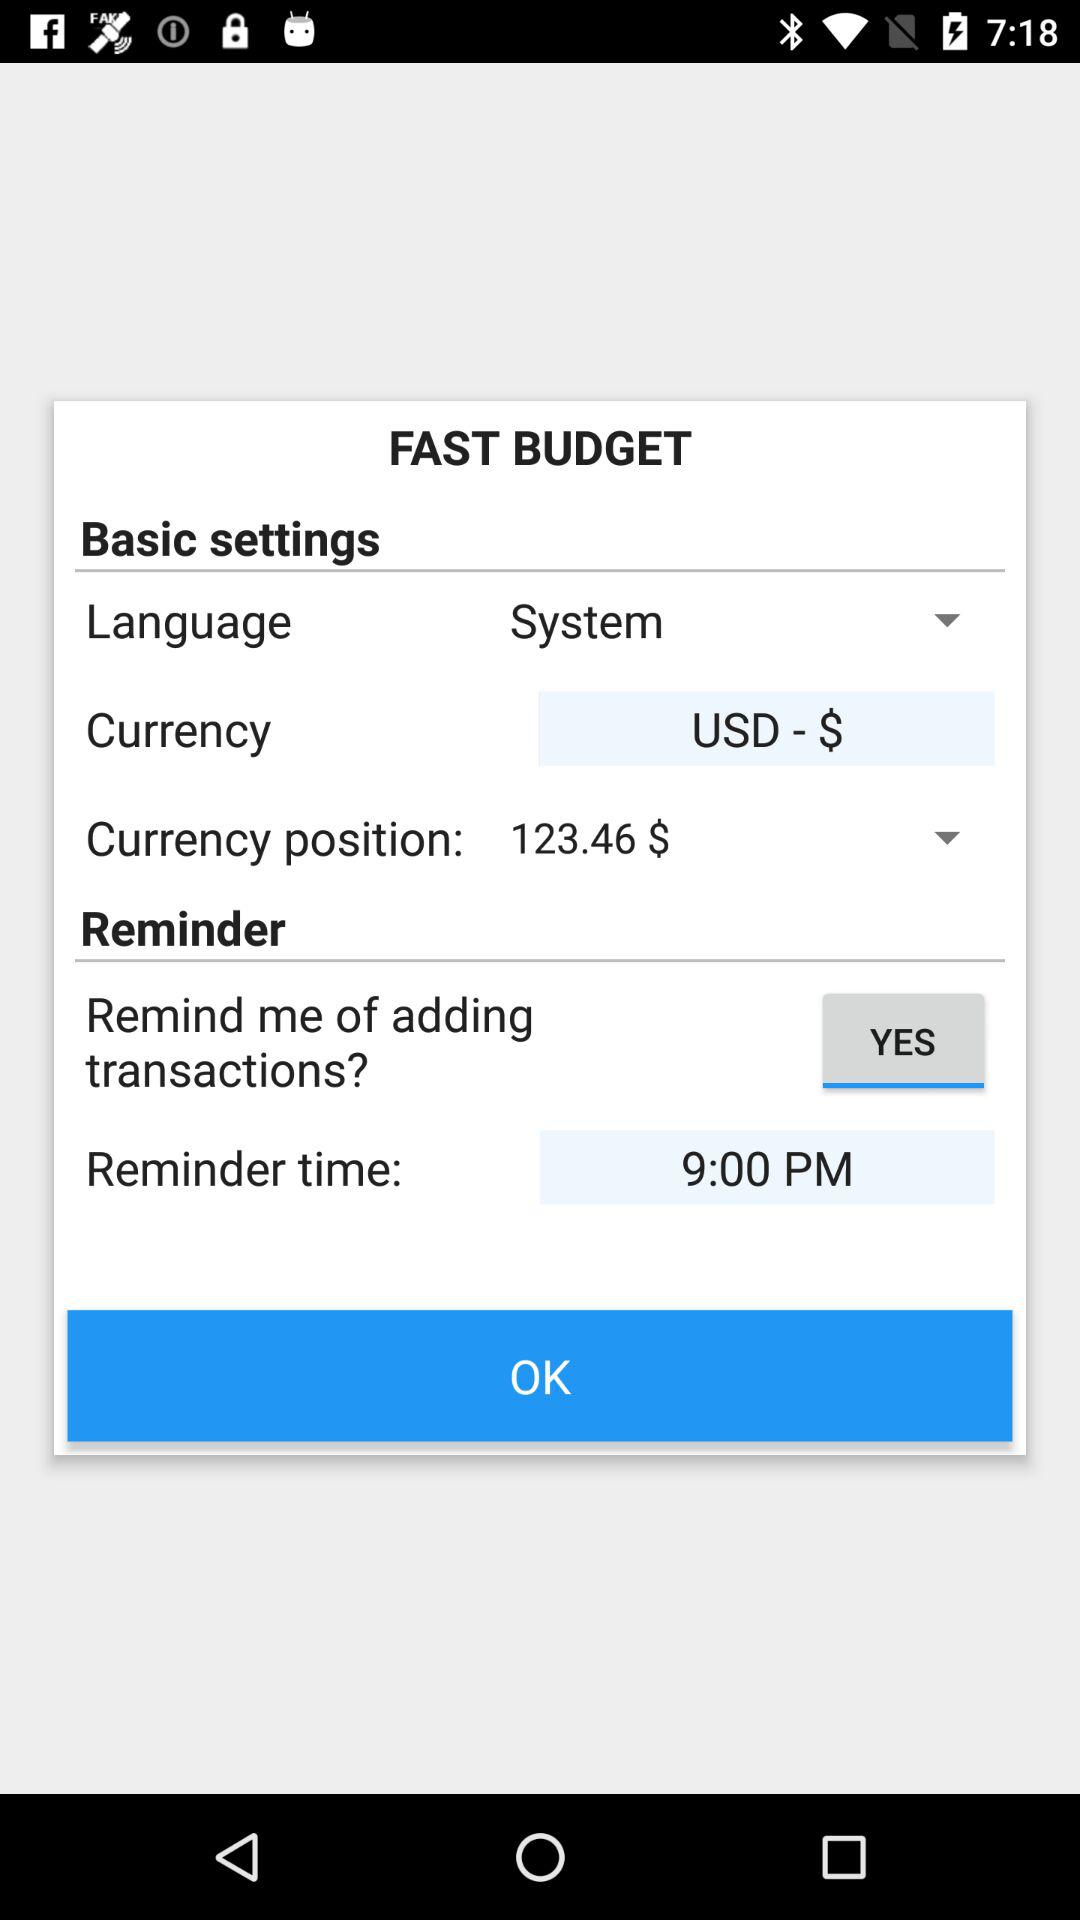 The height and width of the screenshot is (1920, 1080). Describe the element at coordinates (903, 1040) in the screenshot. I see `click on the button yes` at that location.